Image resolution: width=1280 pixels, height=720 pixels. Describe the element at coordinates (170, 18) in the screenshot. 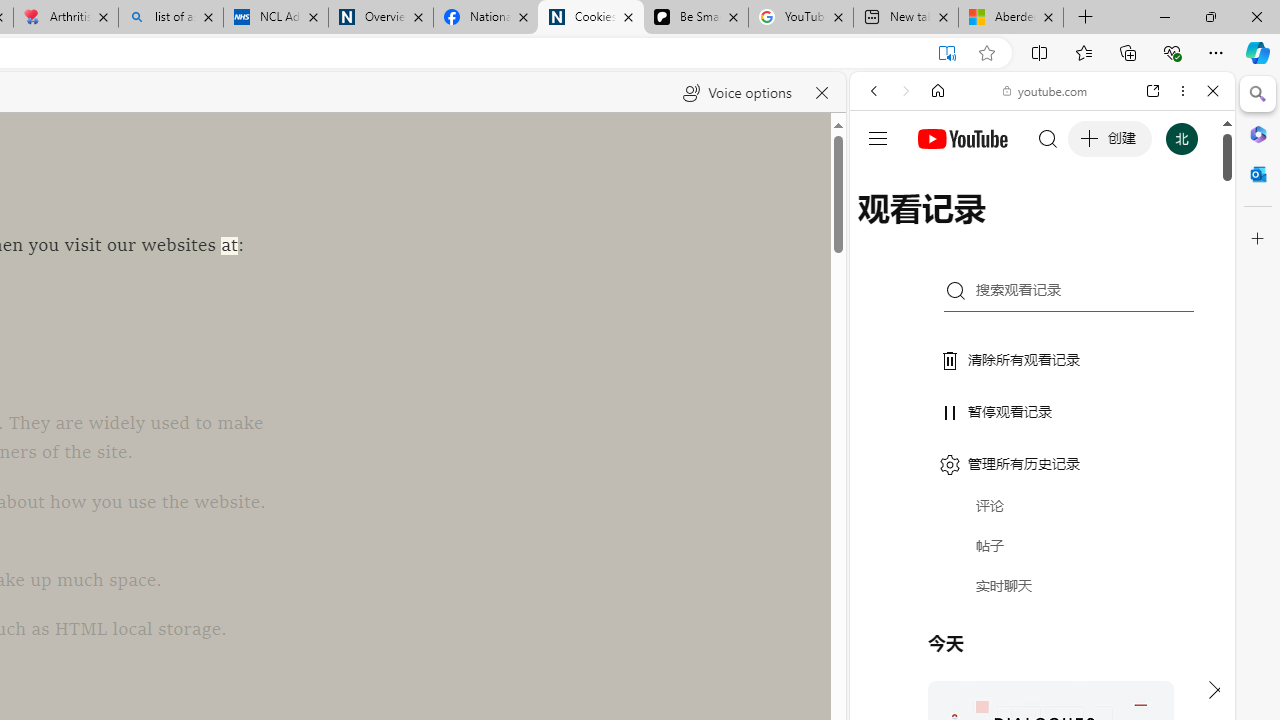

I see `list of asthma inhalers uk - Search` at that location.